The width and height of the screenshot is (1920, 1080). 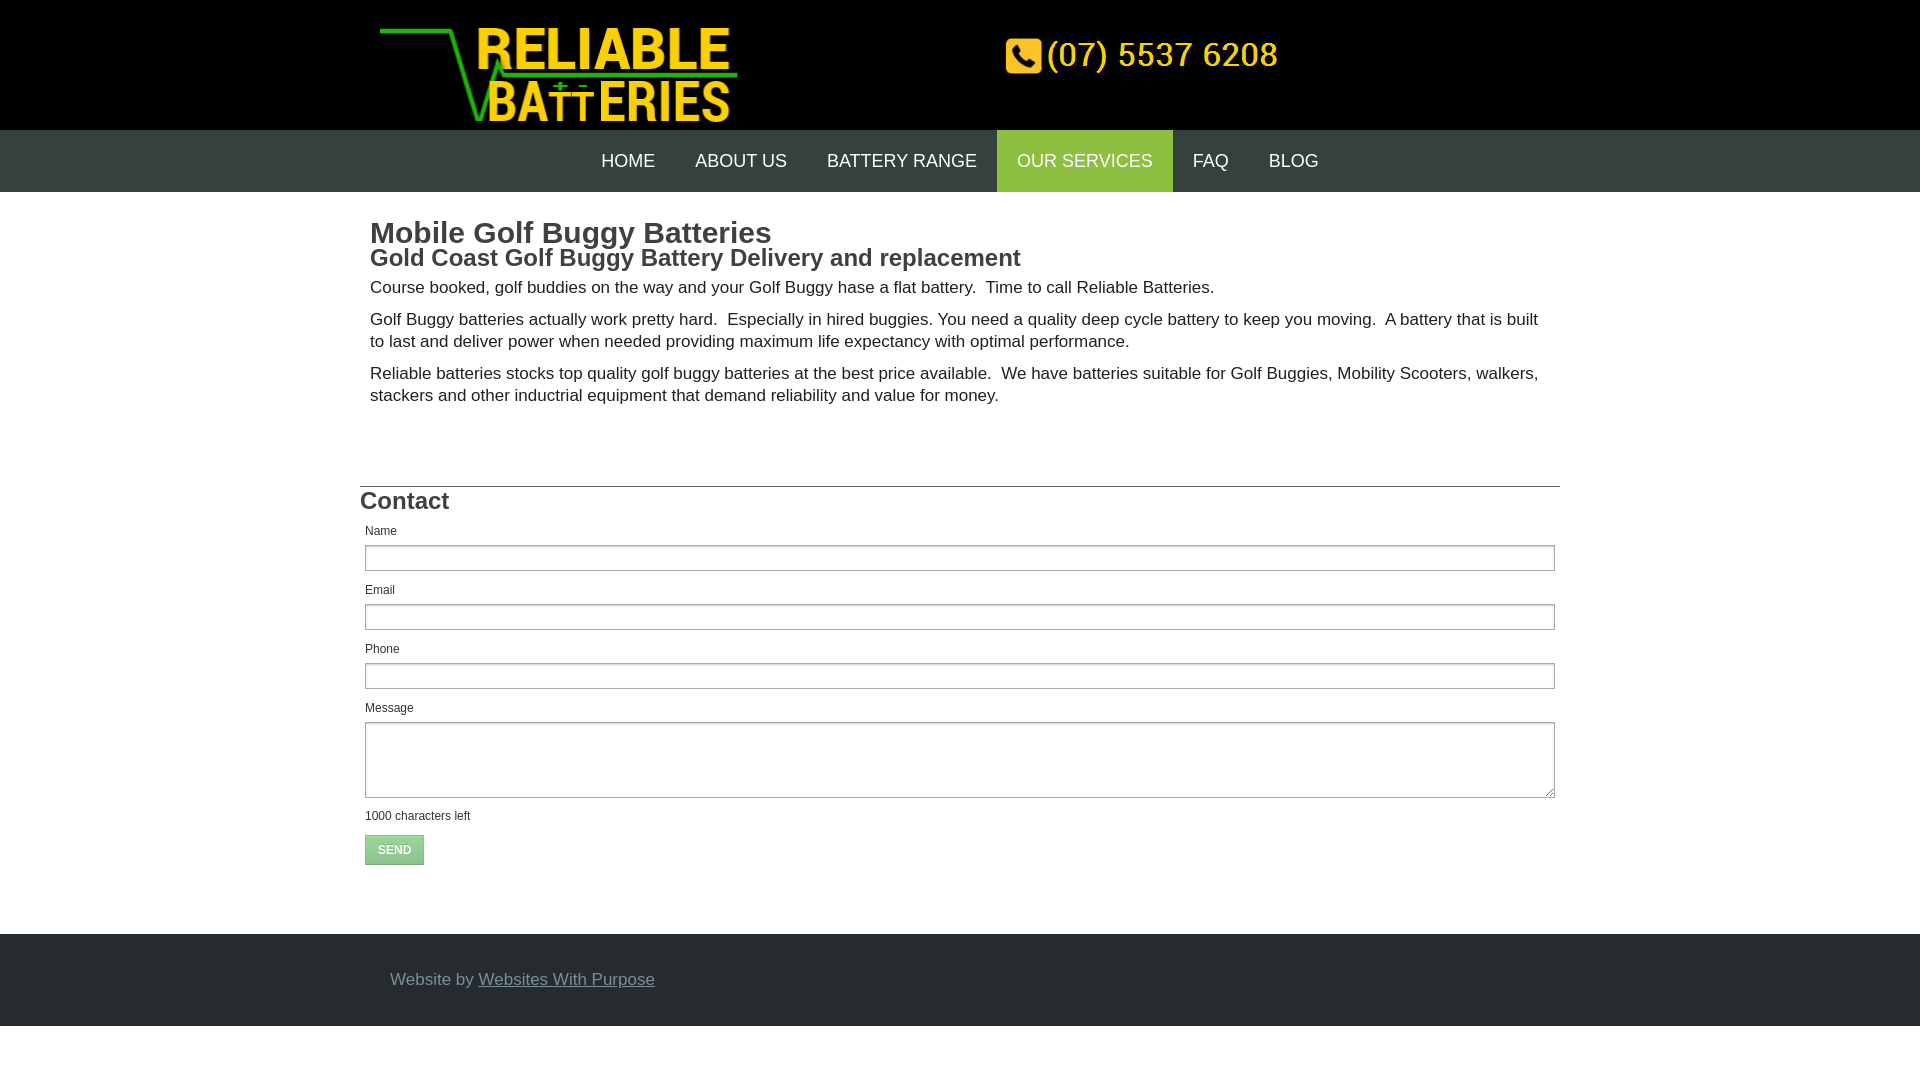 I want to click on BLOG, so click(x=1294, y=160).